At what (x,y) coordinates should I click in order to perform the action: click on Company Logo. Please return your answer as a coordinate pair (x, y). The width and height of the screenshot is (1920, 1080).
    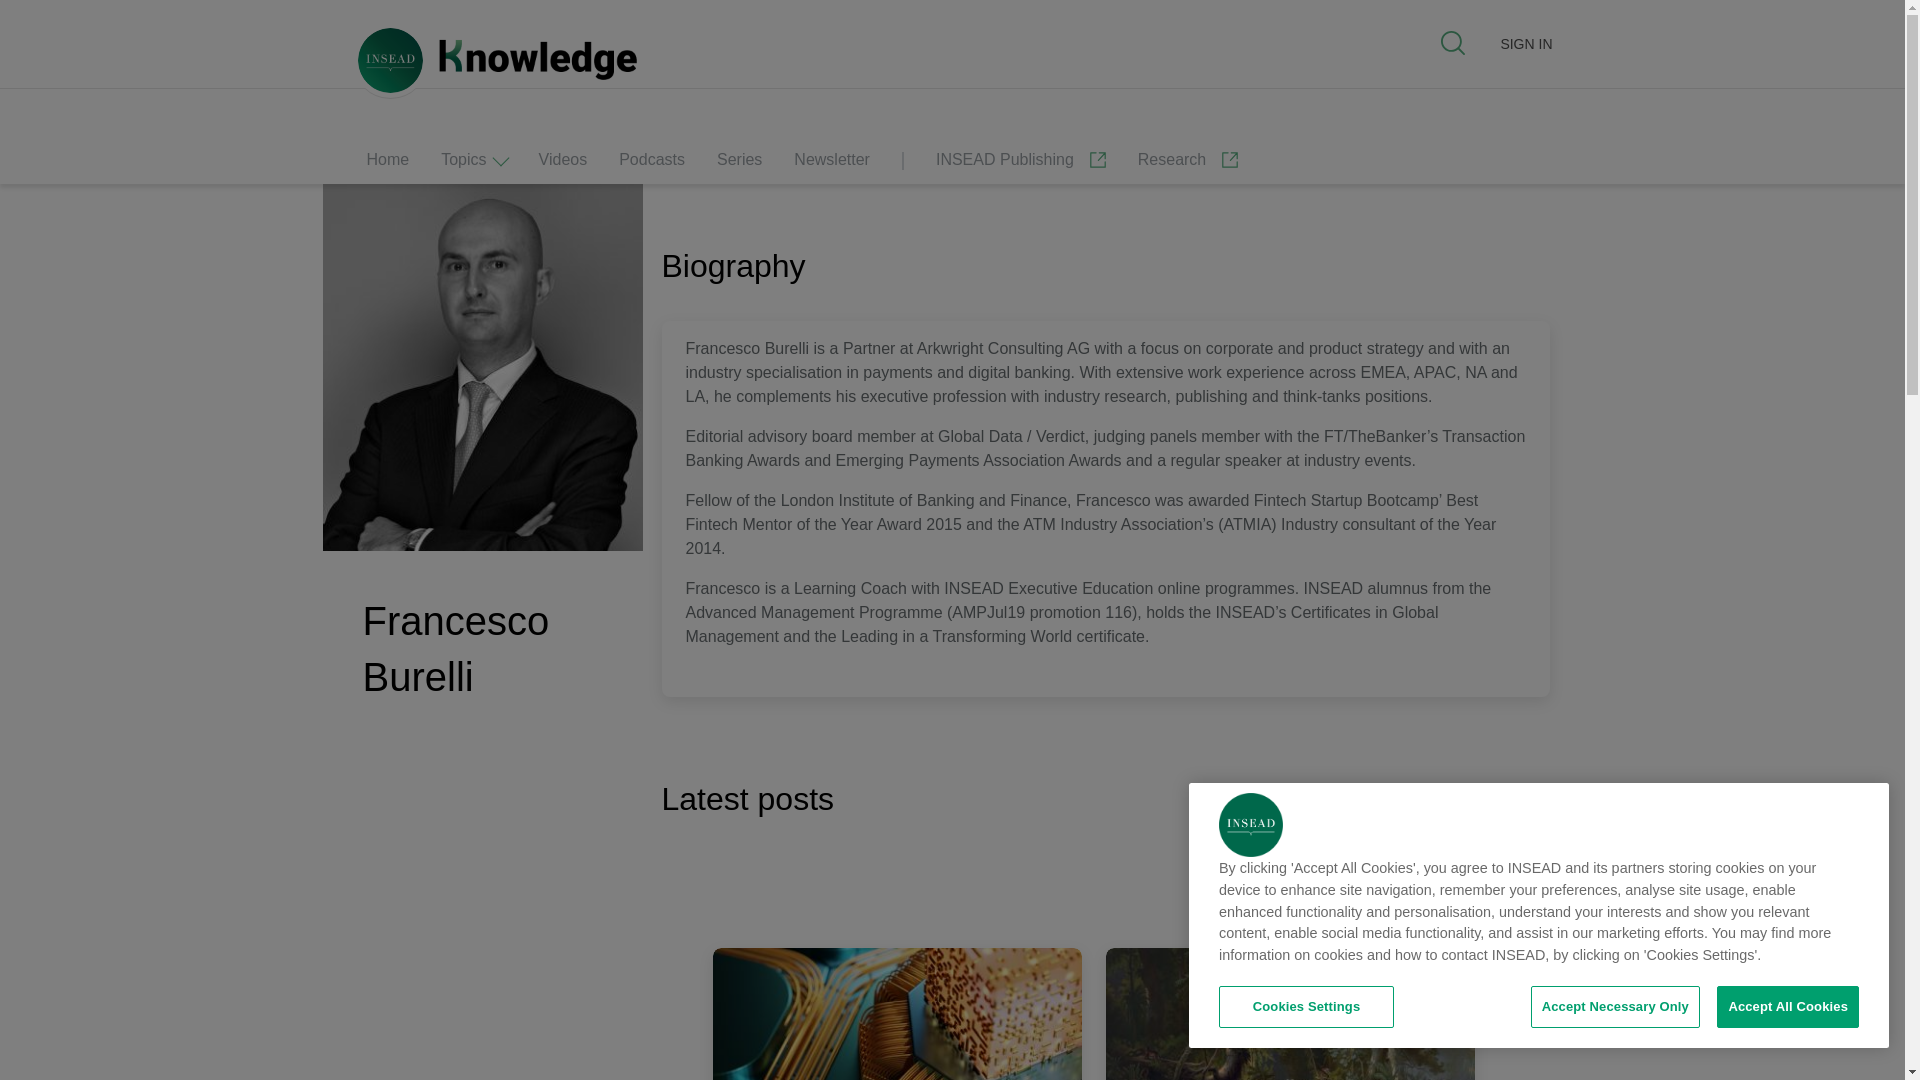
    Looking at the image, I should click on (1250, 824).